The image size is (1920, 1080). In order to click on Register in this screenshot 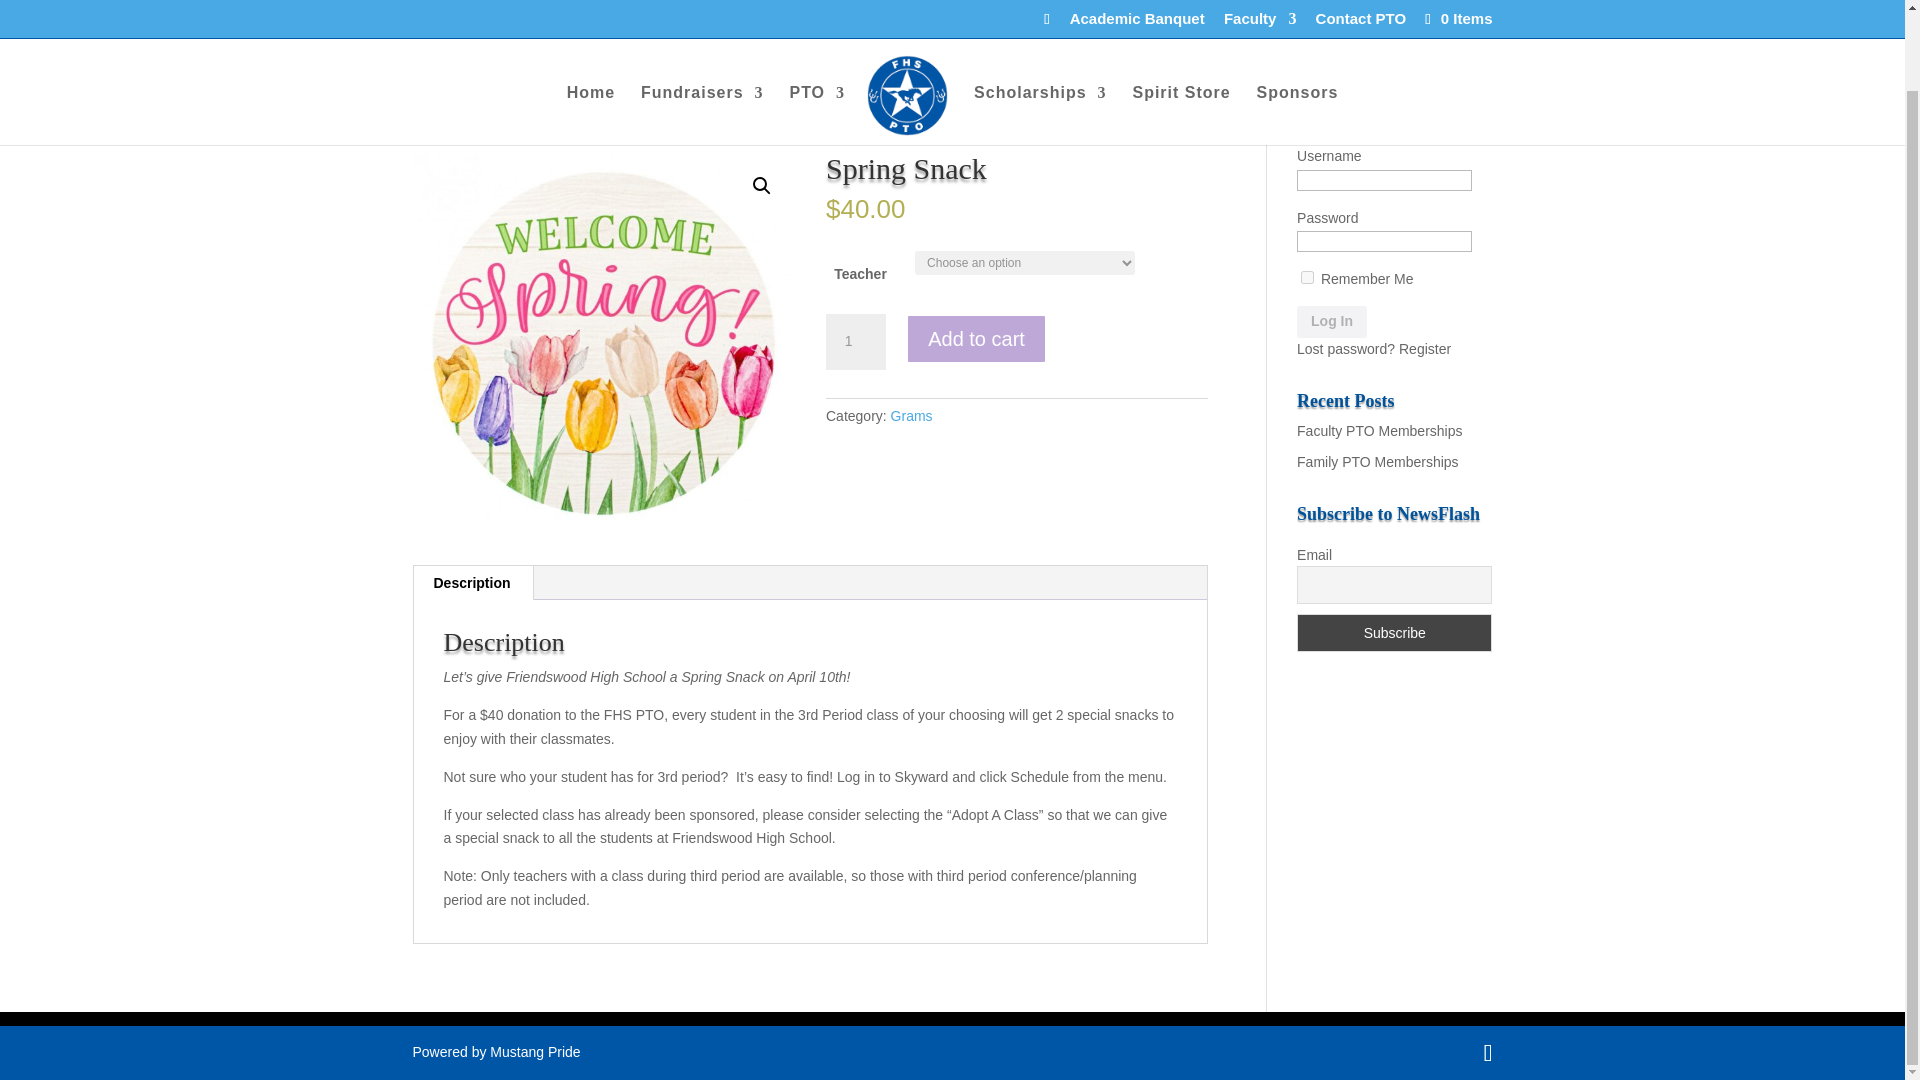, I will do `click(1425, 349)`.